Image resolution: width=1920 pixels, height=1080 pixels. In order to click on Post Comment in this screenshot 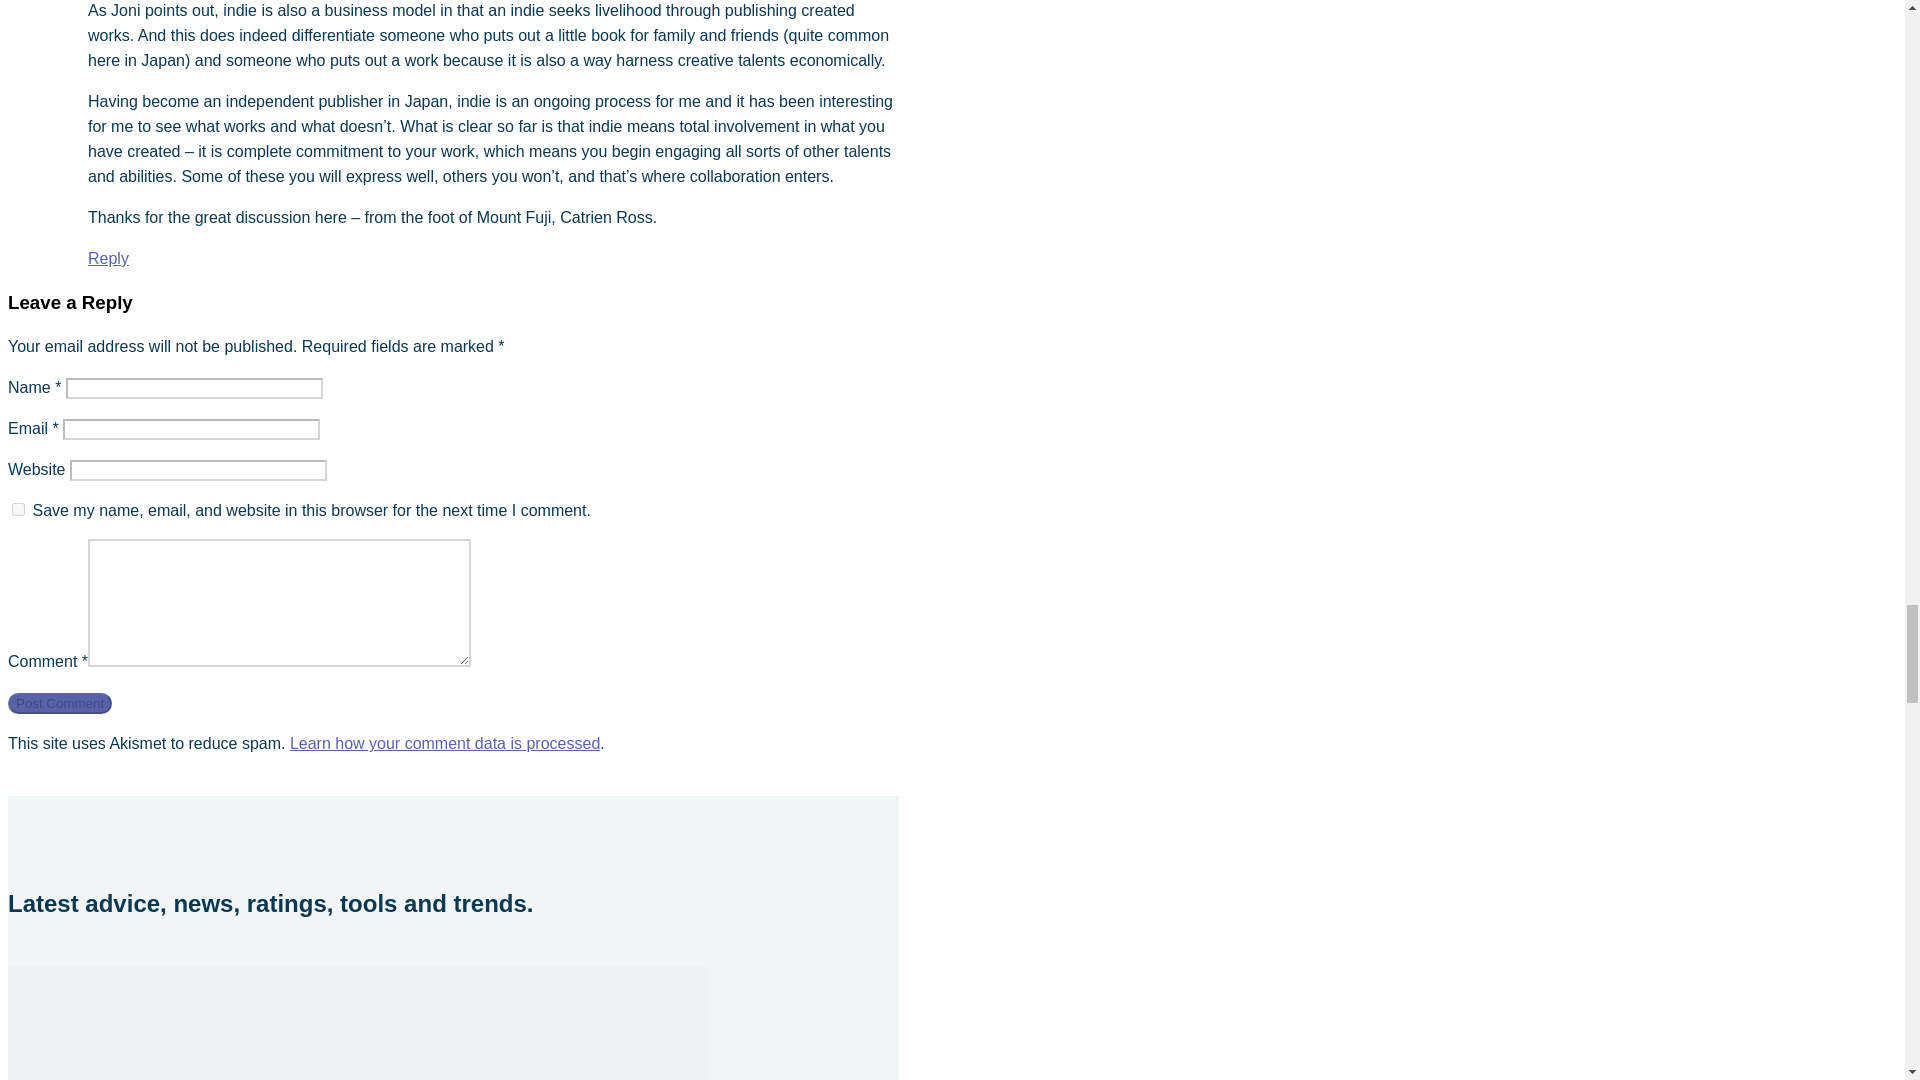, I will do `click(59, 703)`.